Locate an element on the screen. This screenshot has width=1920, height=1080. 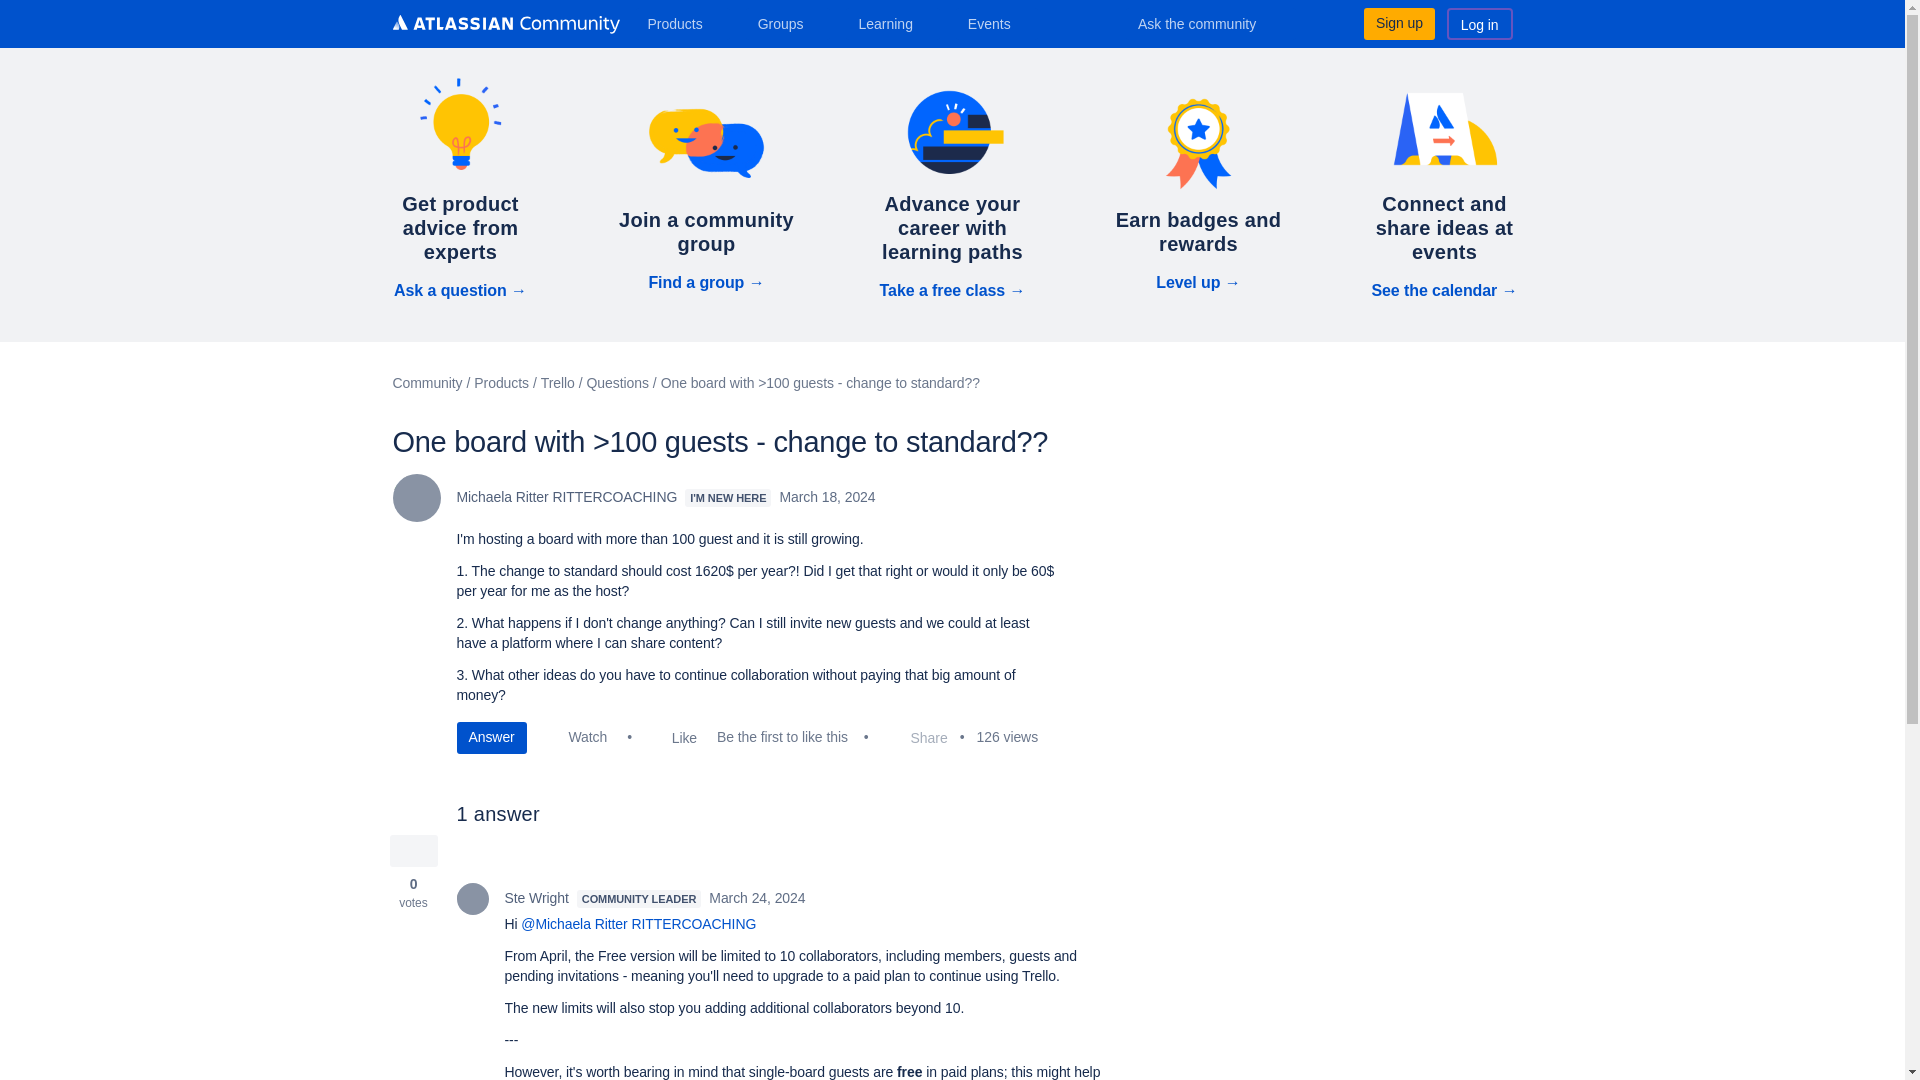
Learning is located at coordinates (892, 23).